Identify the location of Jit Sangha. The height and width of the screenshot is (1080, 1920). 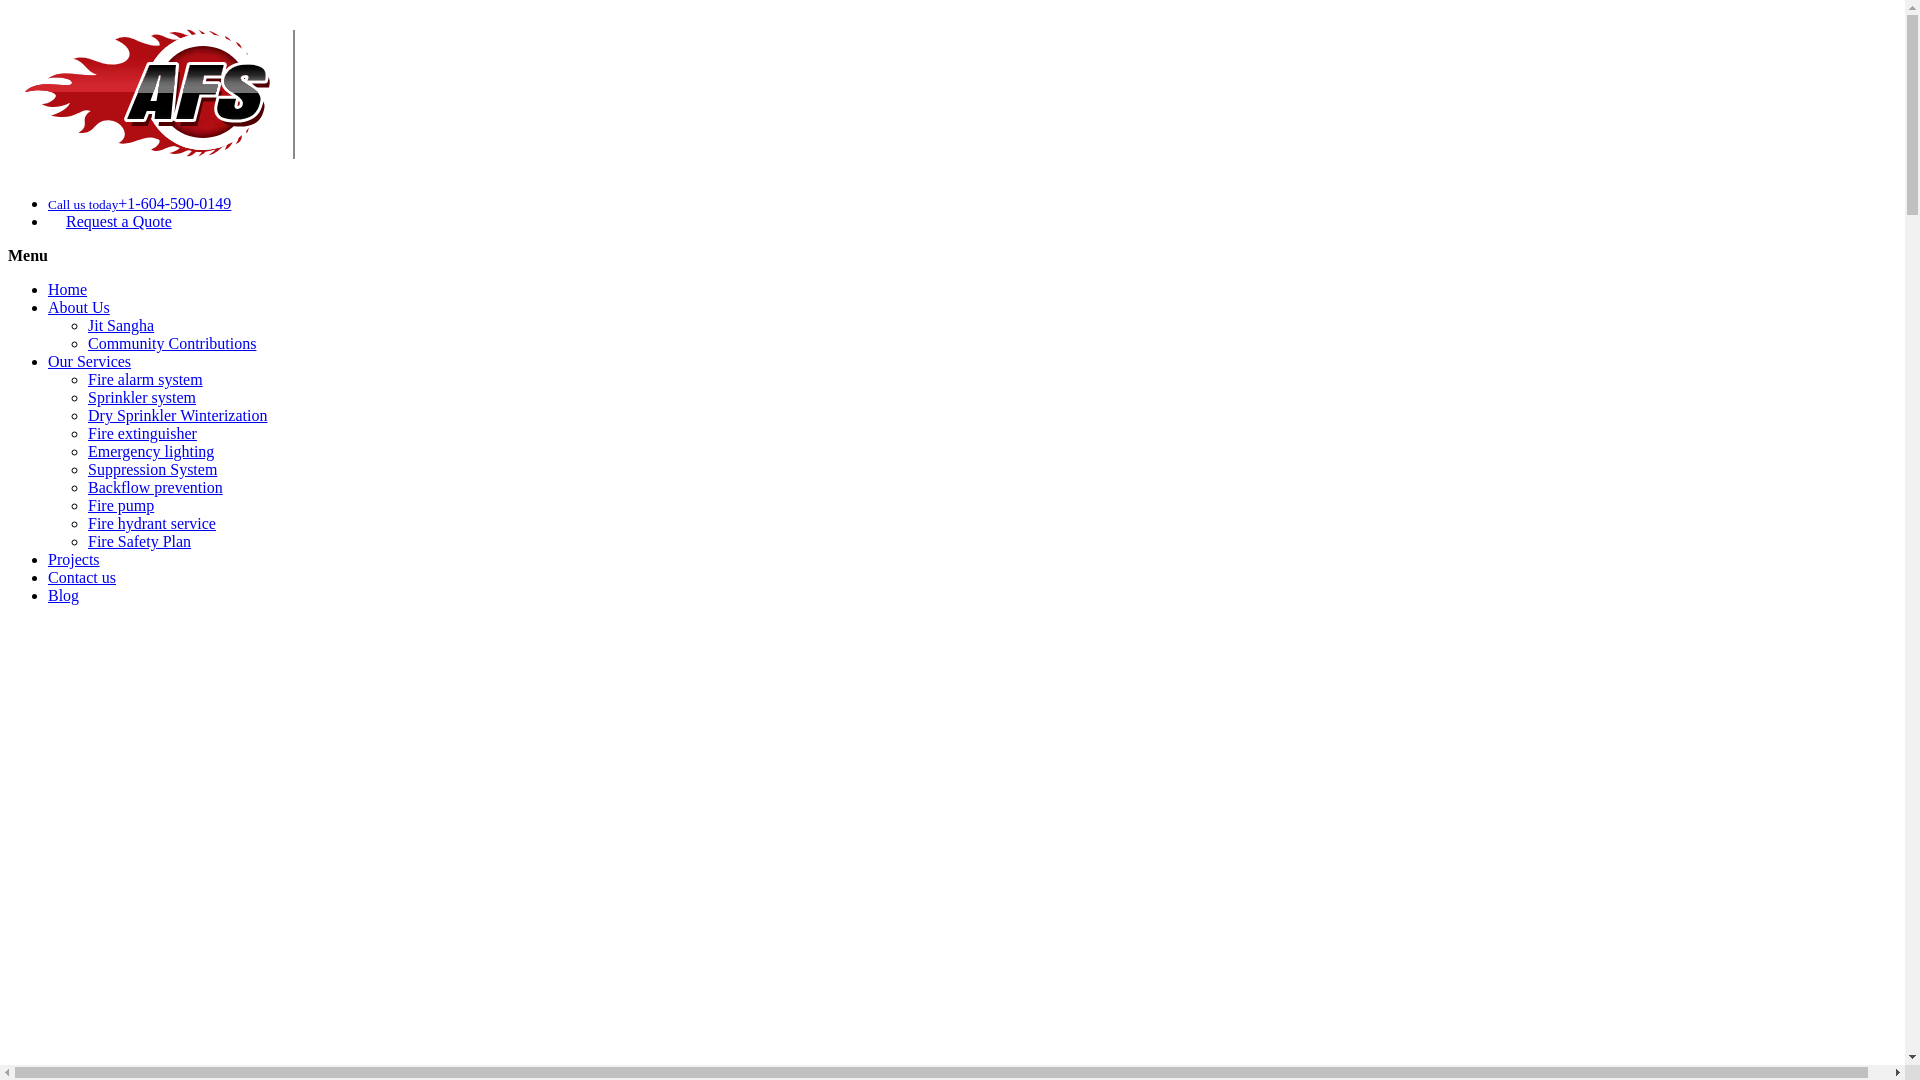
(121, 326).